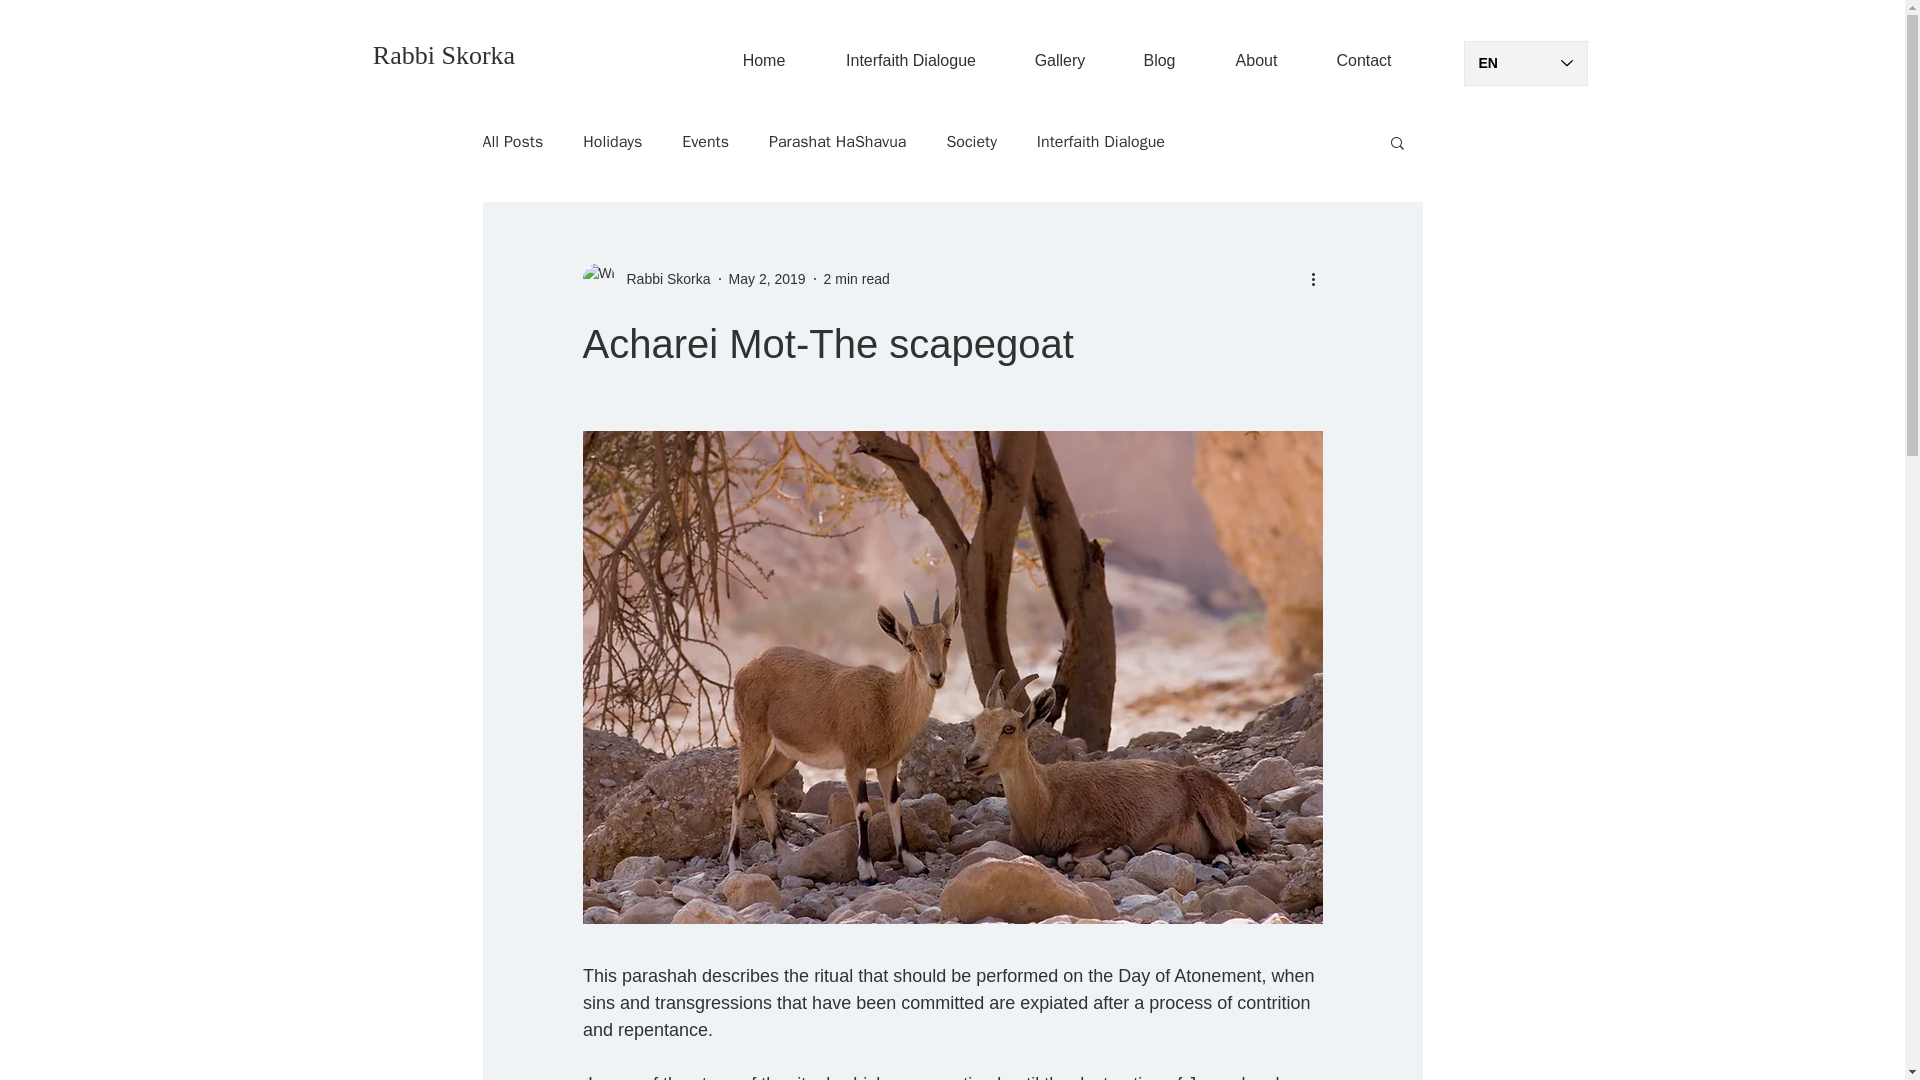 The height and width of the screenshot is (1080, 1920). I want to click on May 2, 2019, so click(768, 278).